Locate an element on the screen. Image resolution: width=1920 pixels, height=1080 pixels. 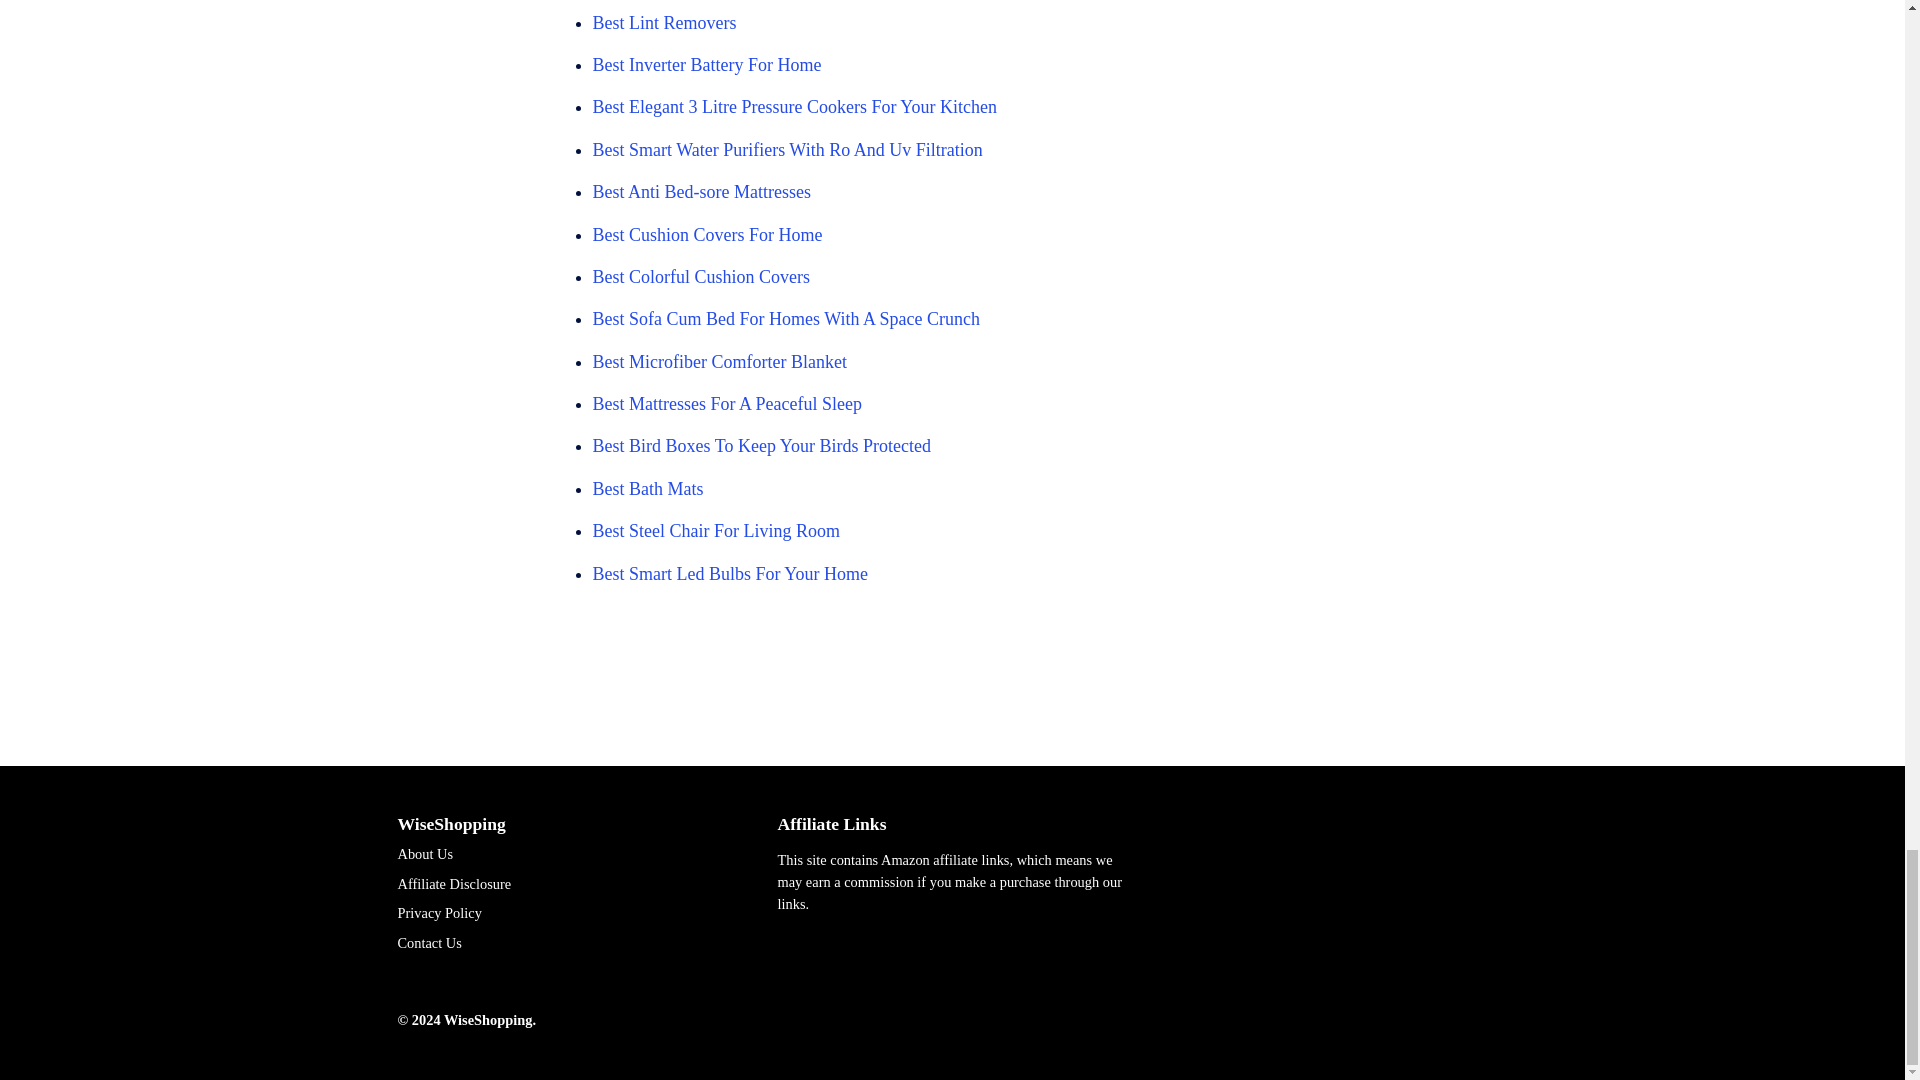
Best Smart Led Bulbs For Your Home is located at coordinates (729, 574).